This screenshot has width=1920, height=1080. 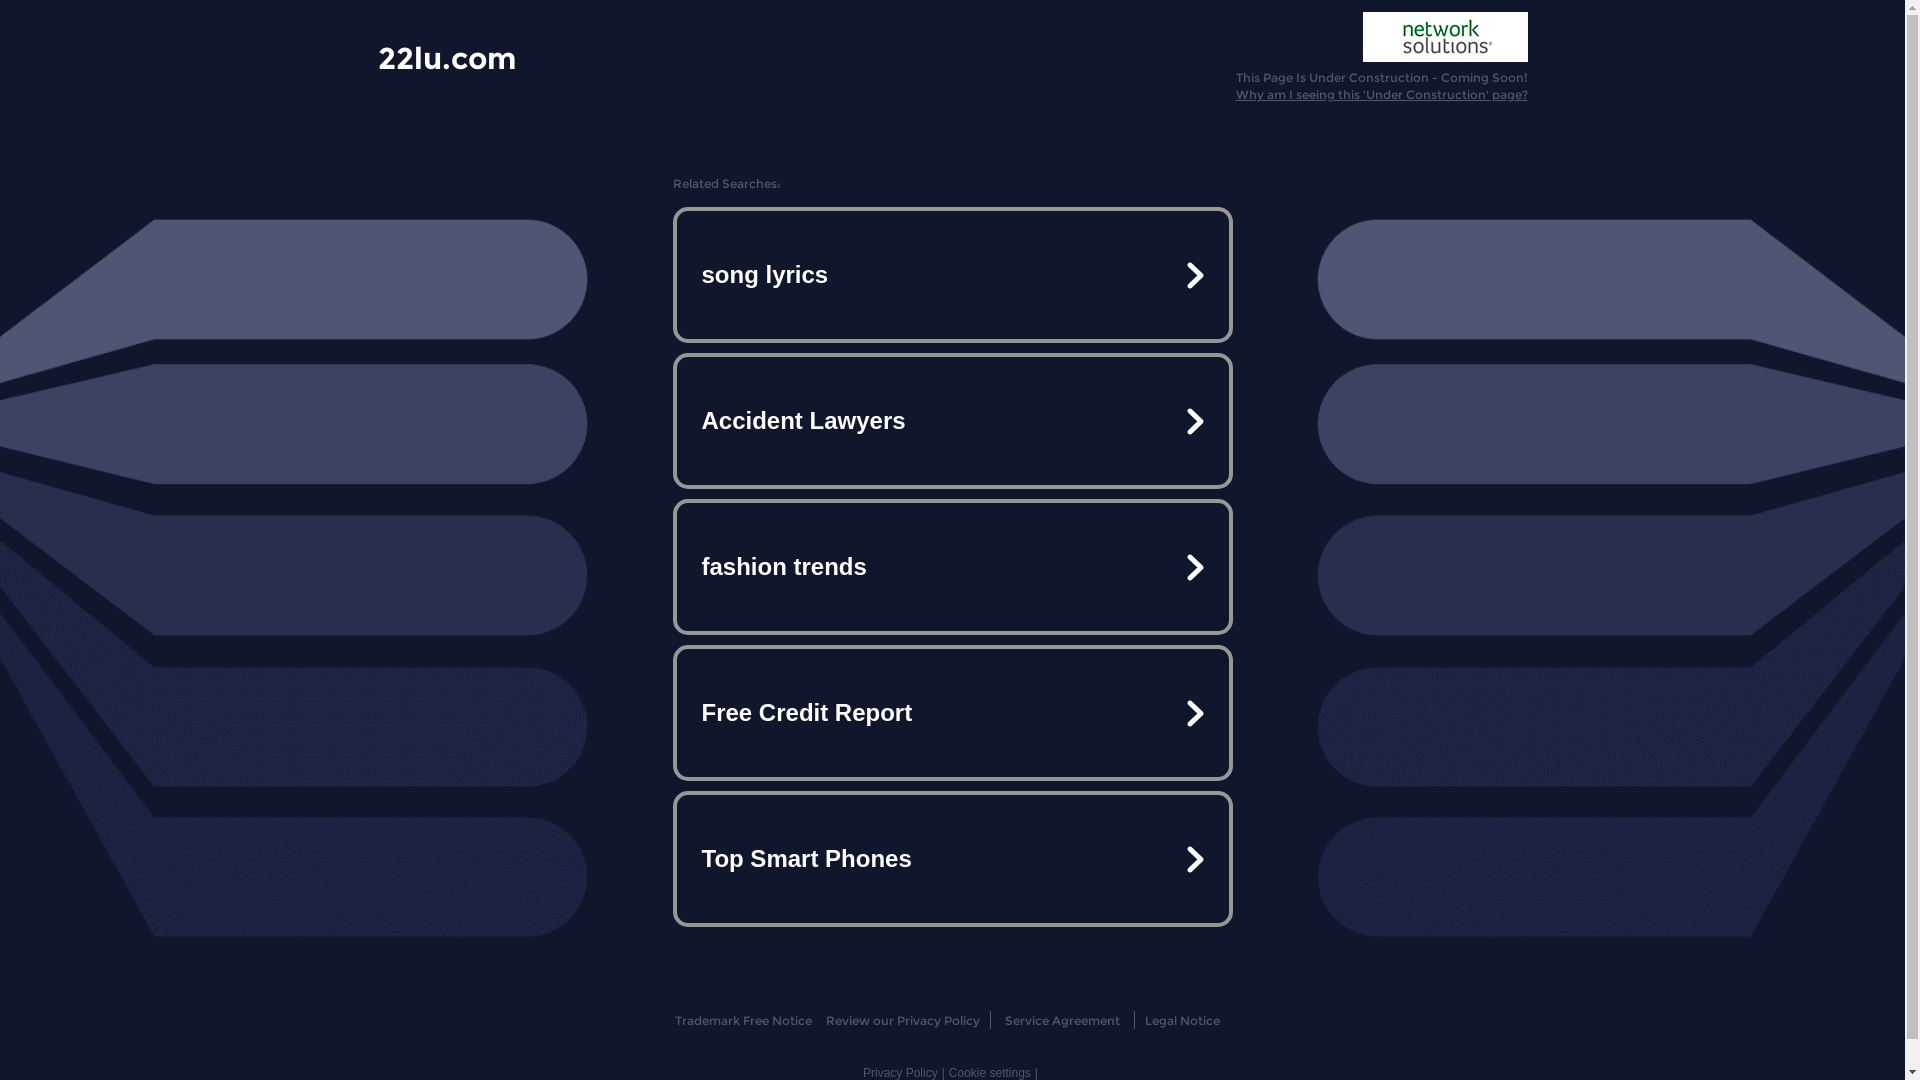 I want to click on Free Credit Report, so click(x=952, y=713).